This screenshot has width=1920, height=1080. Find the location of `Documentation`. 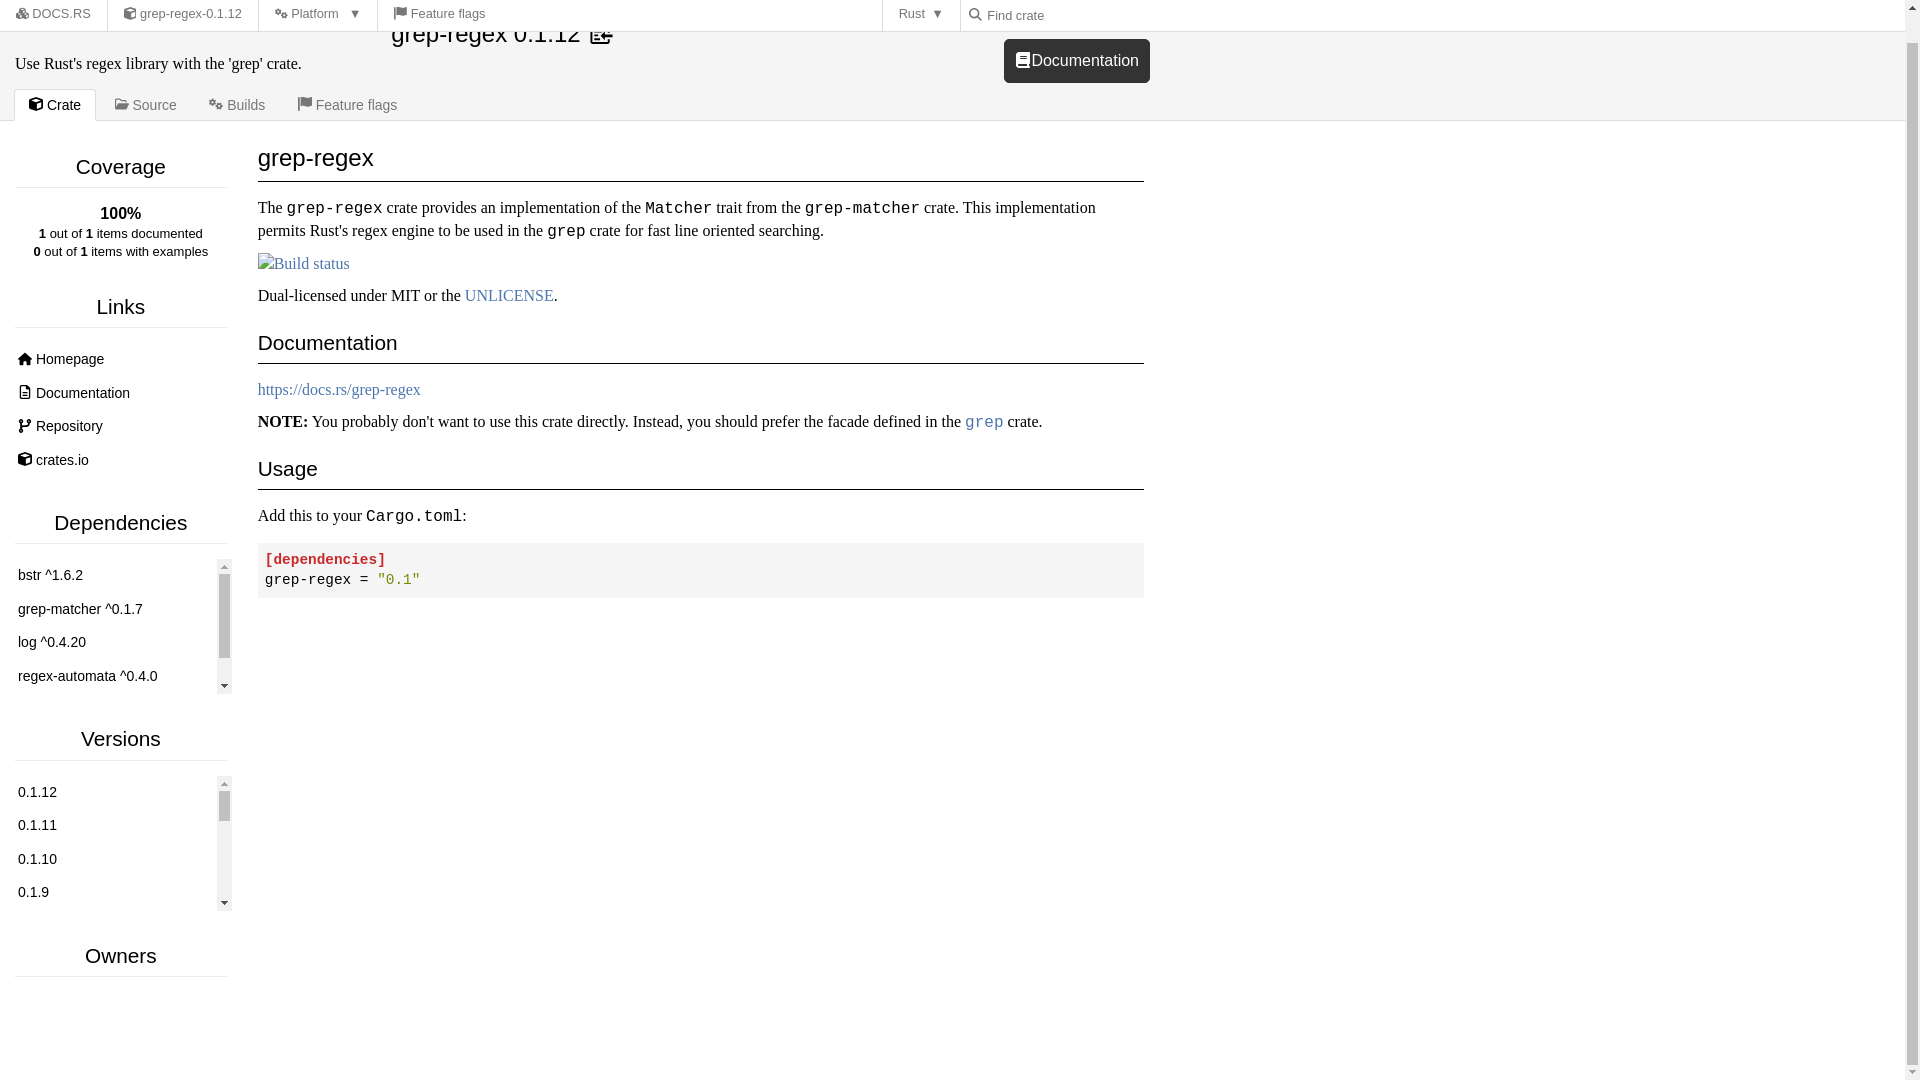

Documentation is located at coordinates (120, 394).